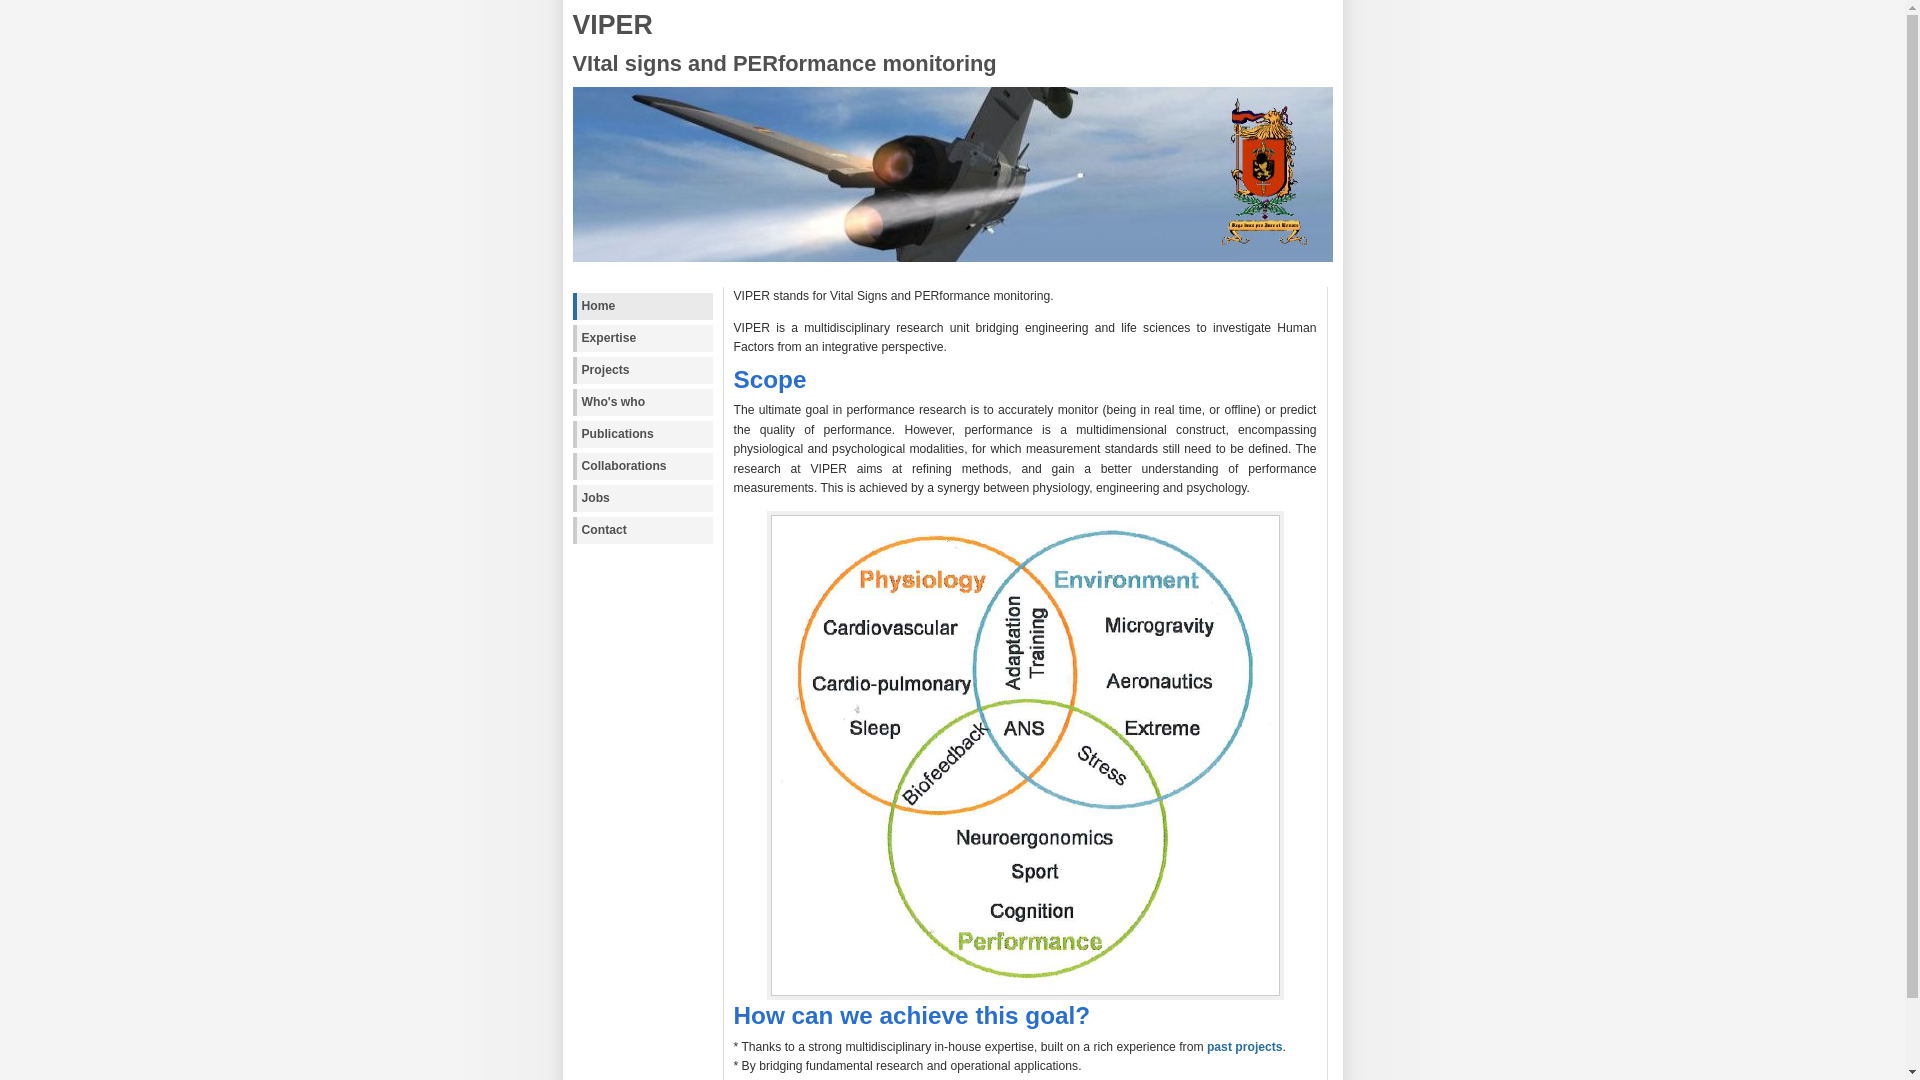  What do you see at coordinates (1245, 1047) in the screenshot?
I see `past projects` at bounding box center [1245, 1047].